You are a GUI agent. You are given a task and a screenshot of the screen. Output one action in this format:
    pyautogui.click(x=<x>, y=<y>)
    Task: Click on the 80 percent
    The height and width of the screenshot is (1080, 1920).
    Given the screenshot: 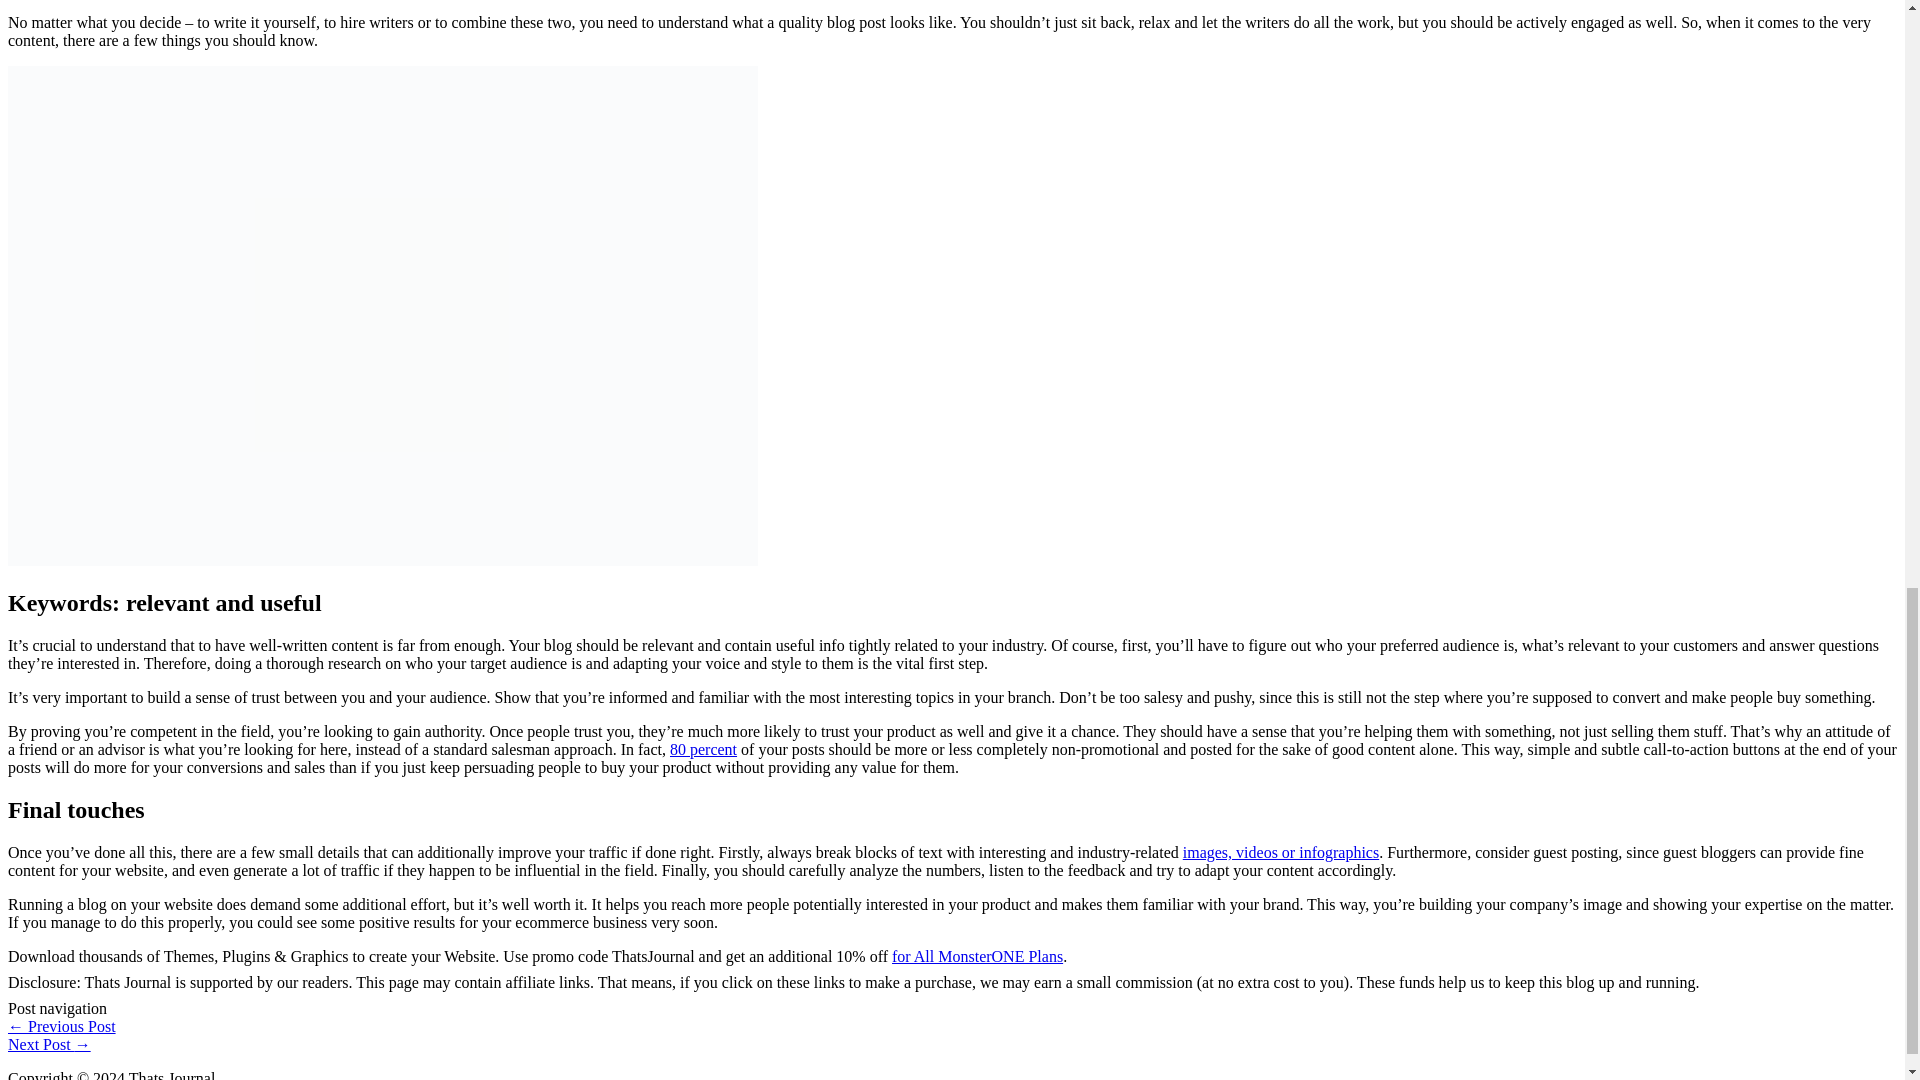 What is the action you would take?
    pyautogui.click(x=704, y=749)
    